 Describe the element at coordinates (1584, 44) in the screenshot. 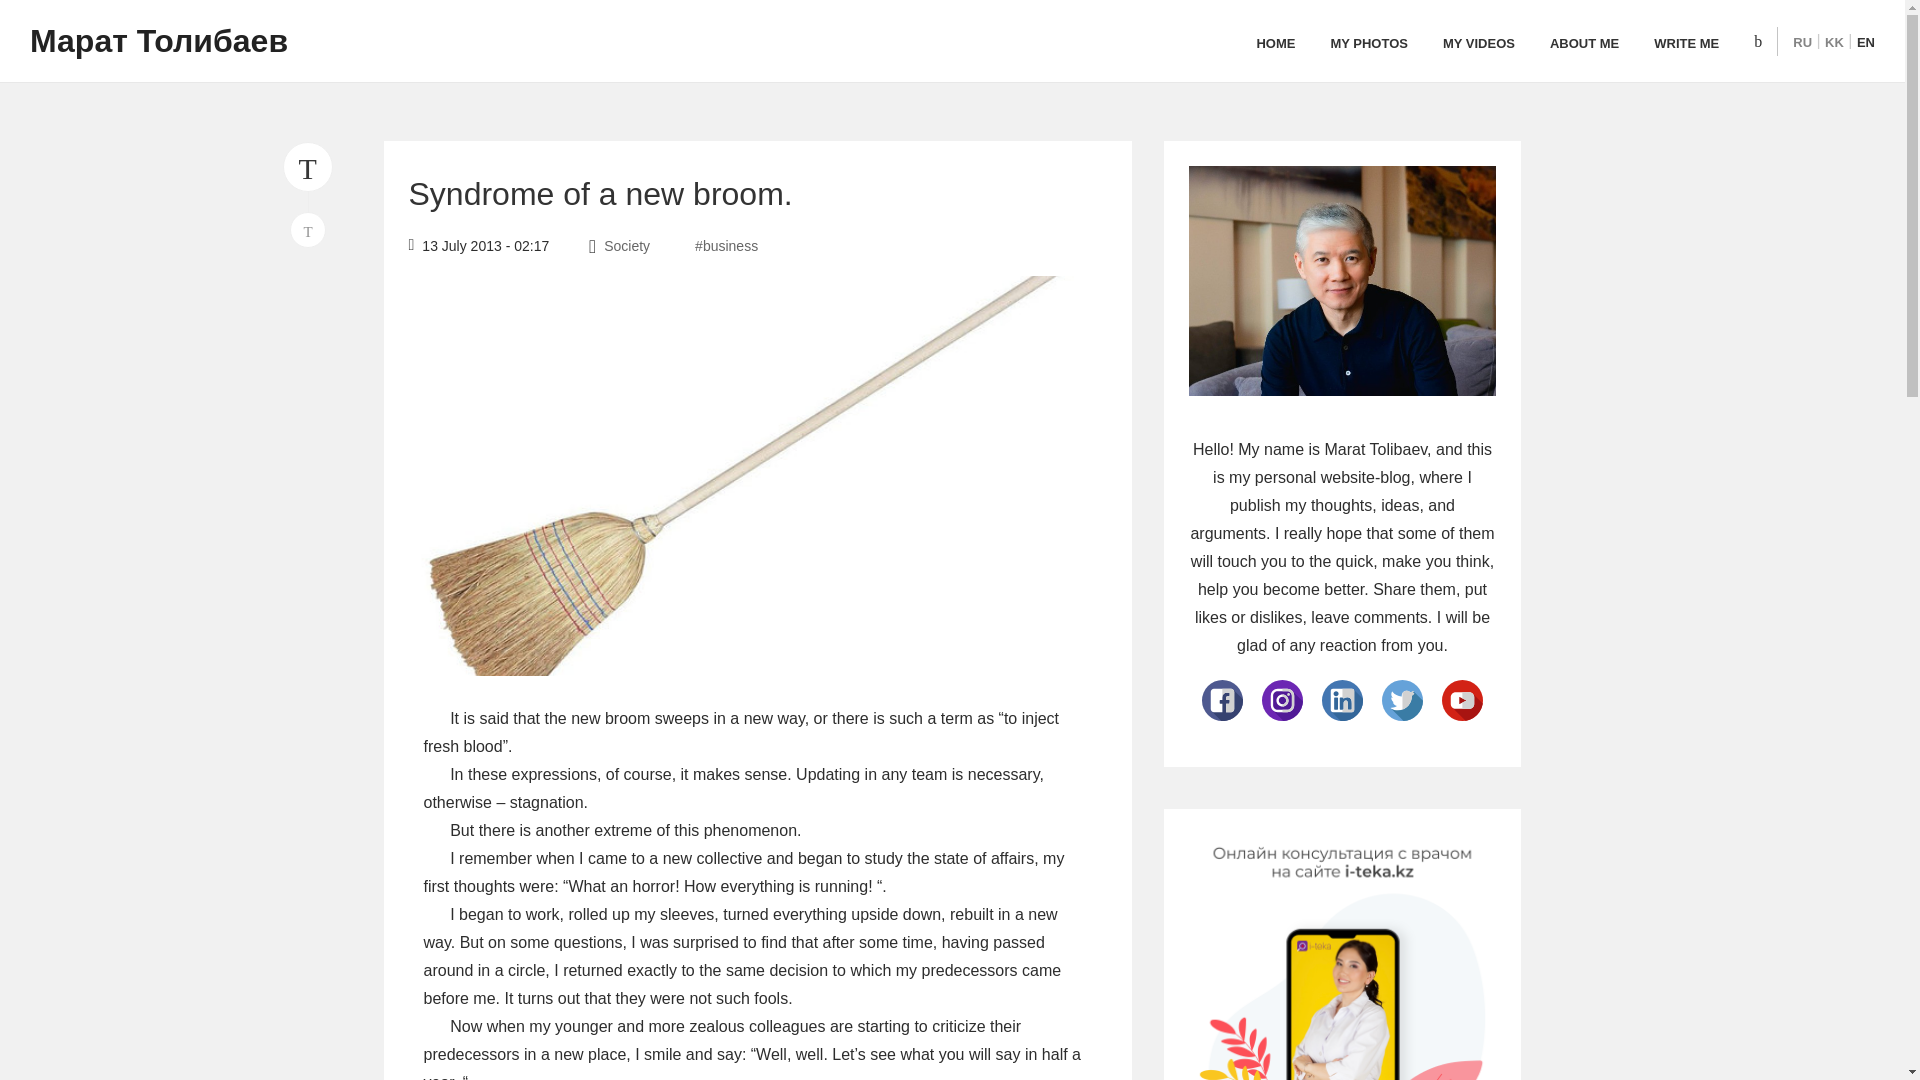

I see `ABOUT ME` at that location.